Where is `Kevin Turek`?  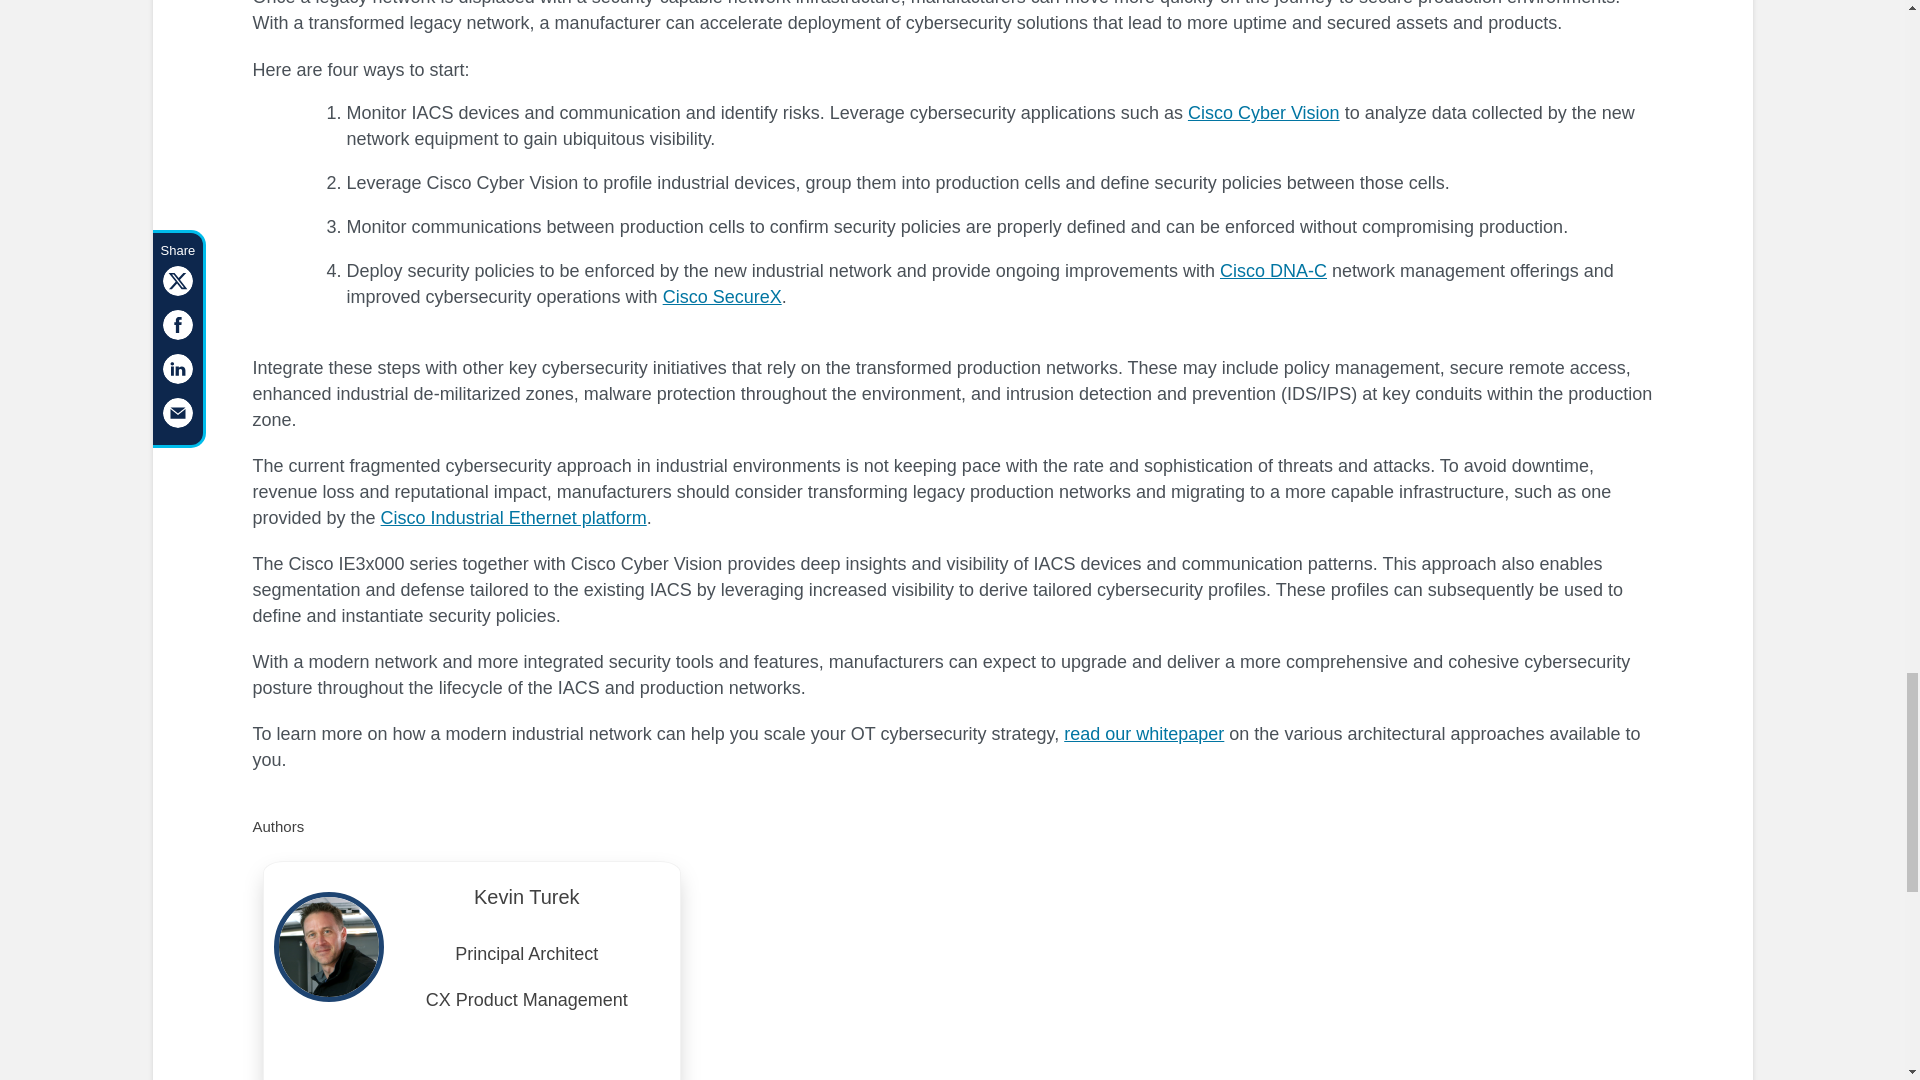
Kevin Turek is located at coordinates (526, 902).